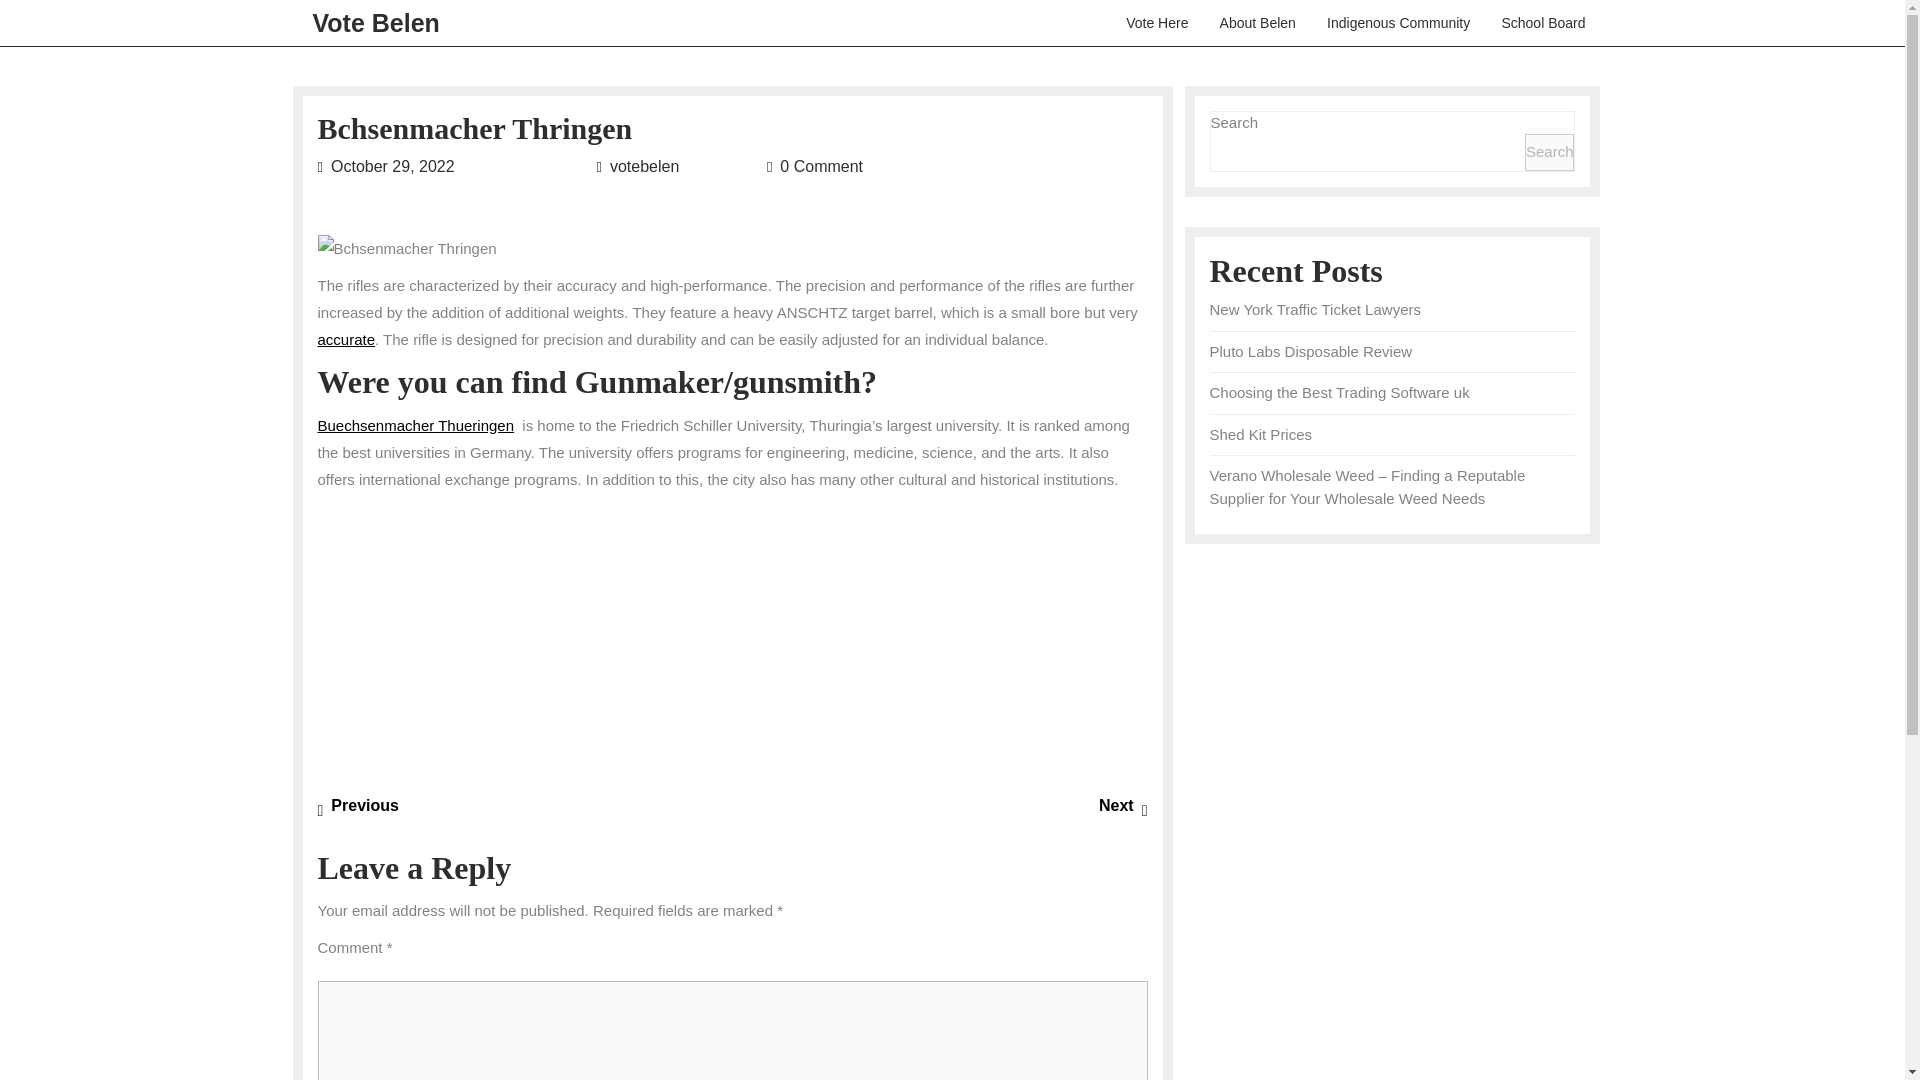 This screenshot has width=1920, height=1080. What do you see at coordinates (416, 425) in the screenshot?
I see `Buechsenmacher Thueringen` at bounding box center [416, 425].